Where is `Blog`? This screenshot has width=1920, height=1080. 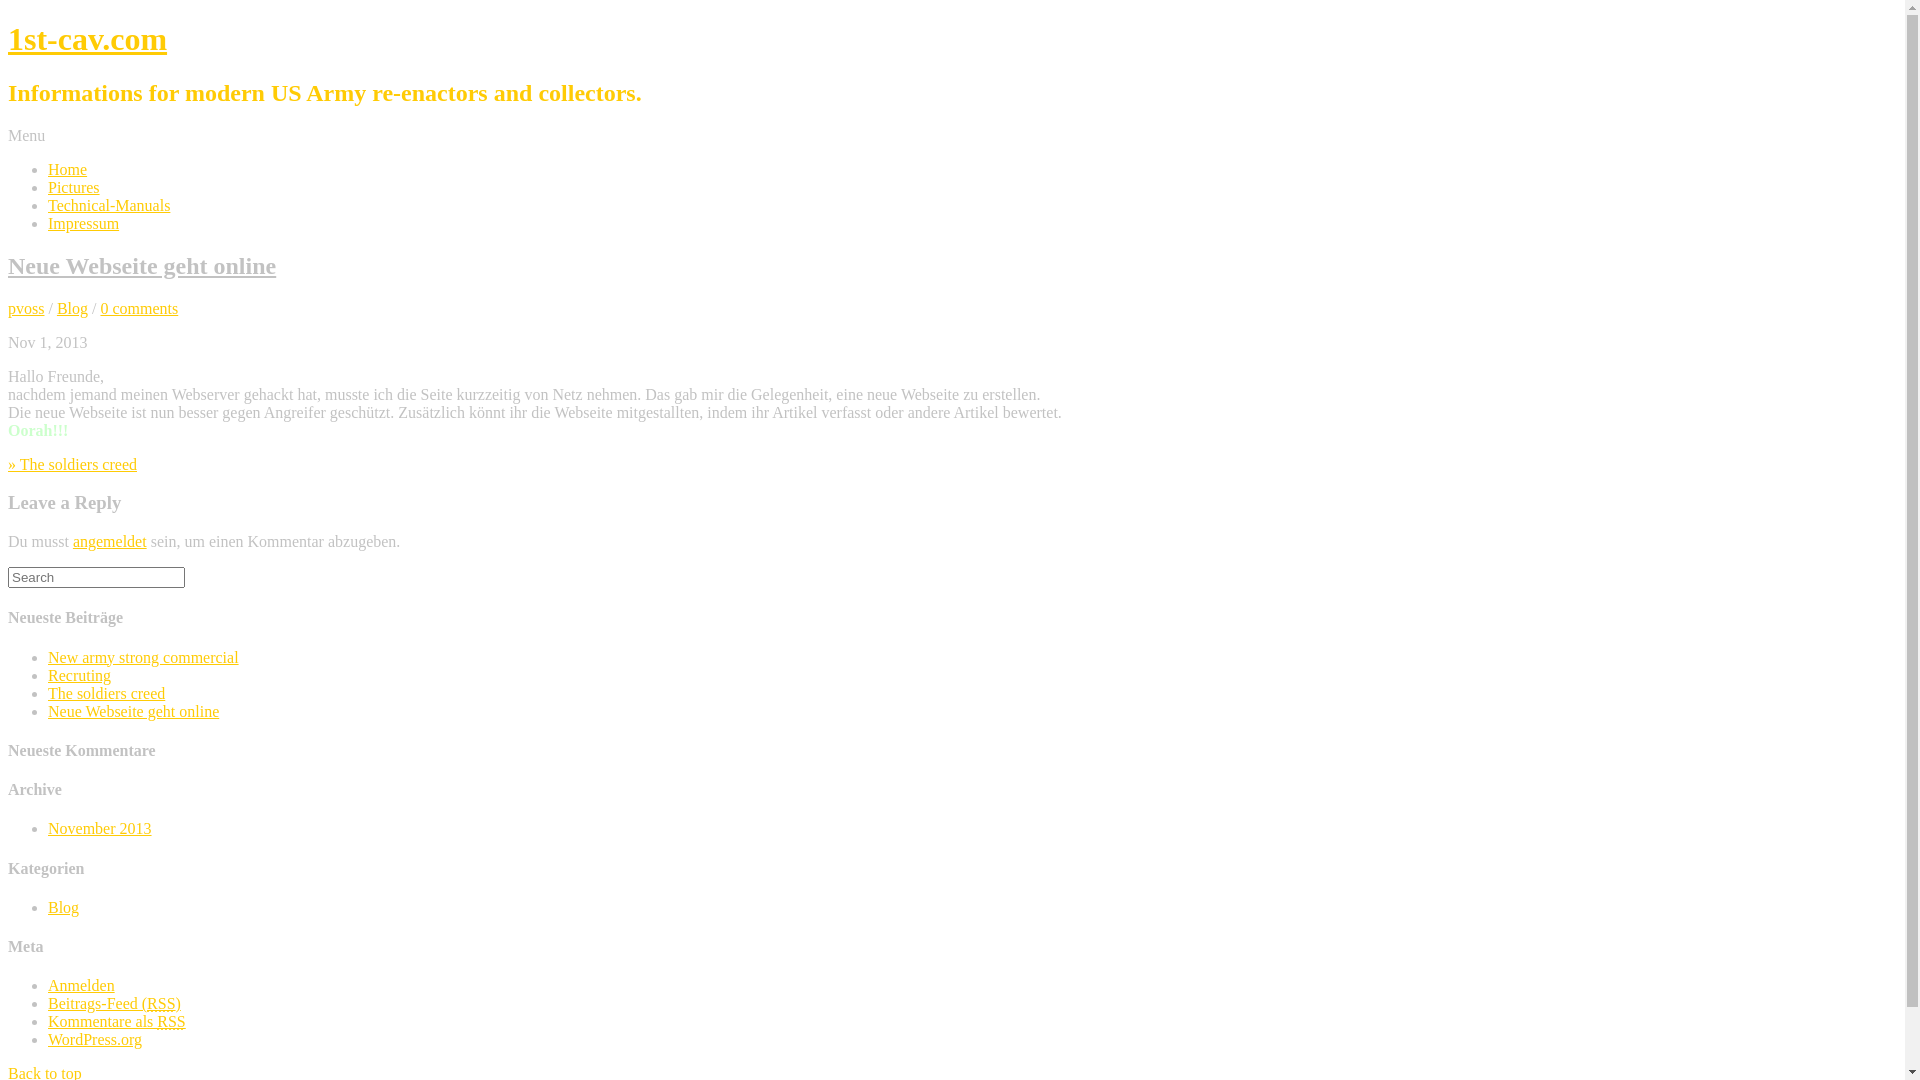
Blog is located at coordinates (72, 308).